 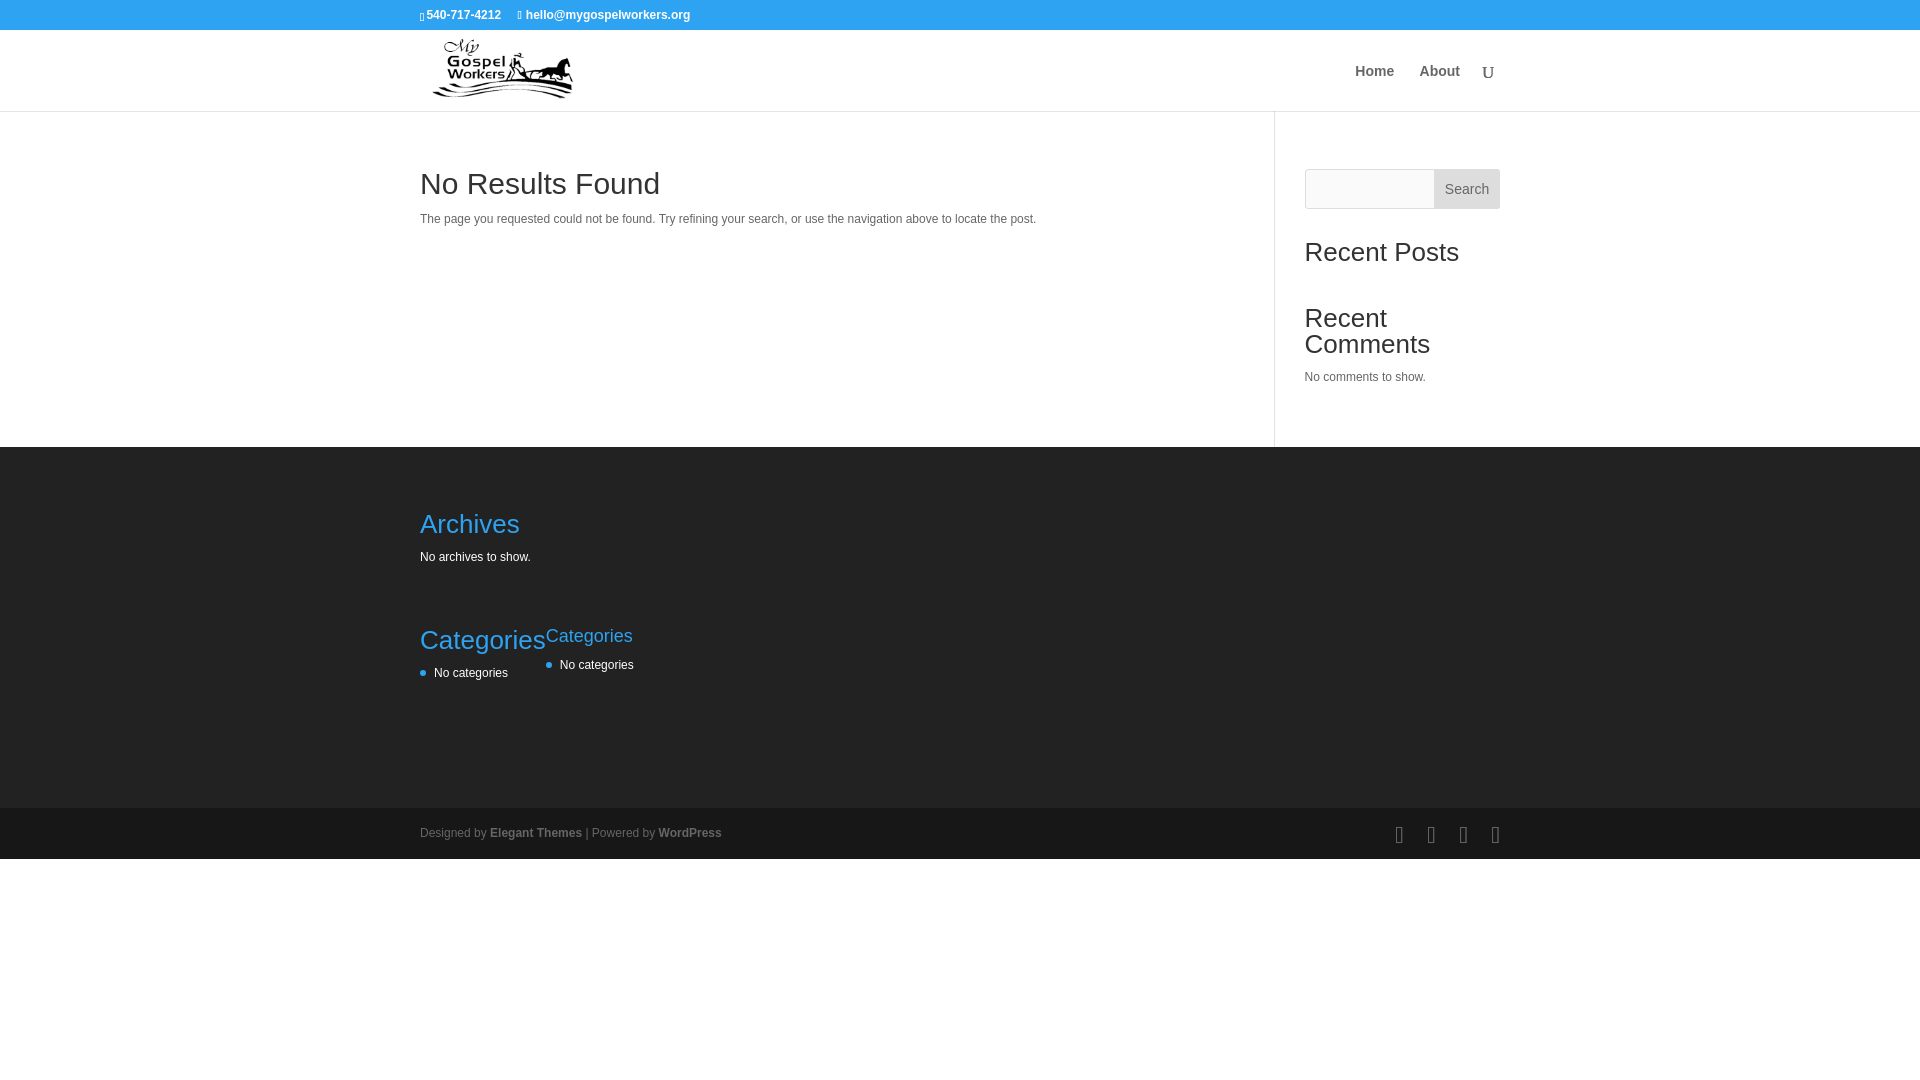 What do you see at coordinates (1466, 188) in the screenshot?
I see `Search` at bounding box center [1466, 188].